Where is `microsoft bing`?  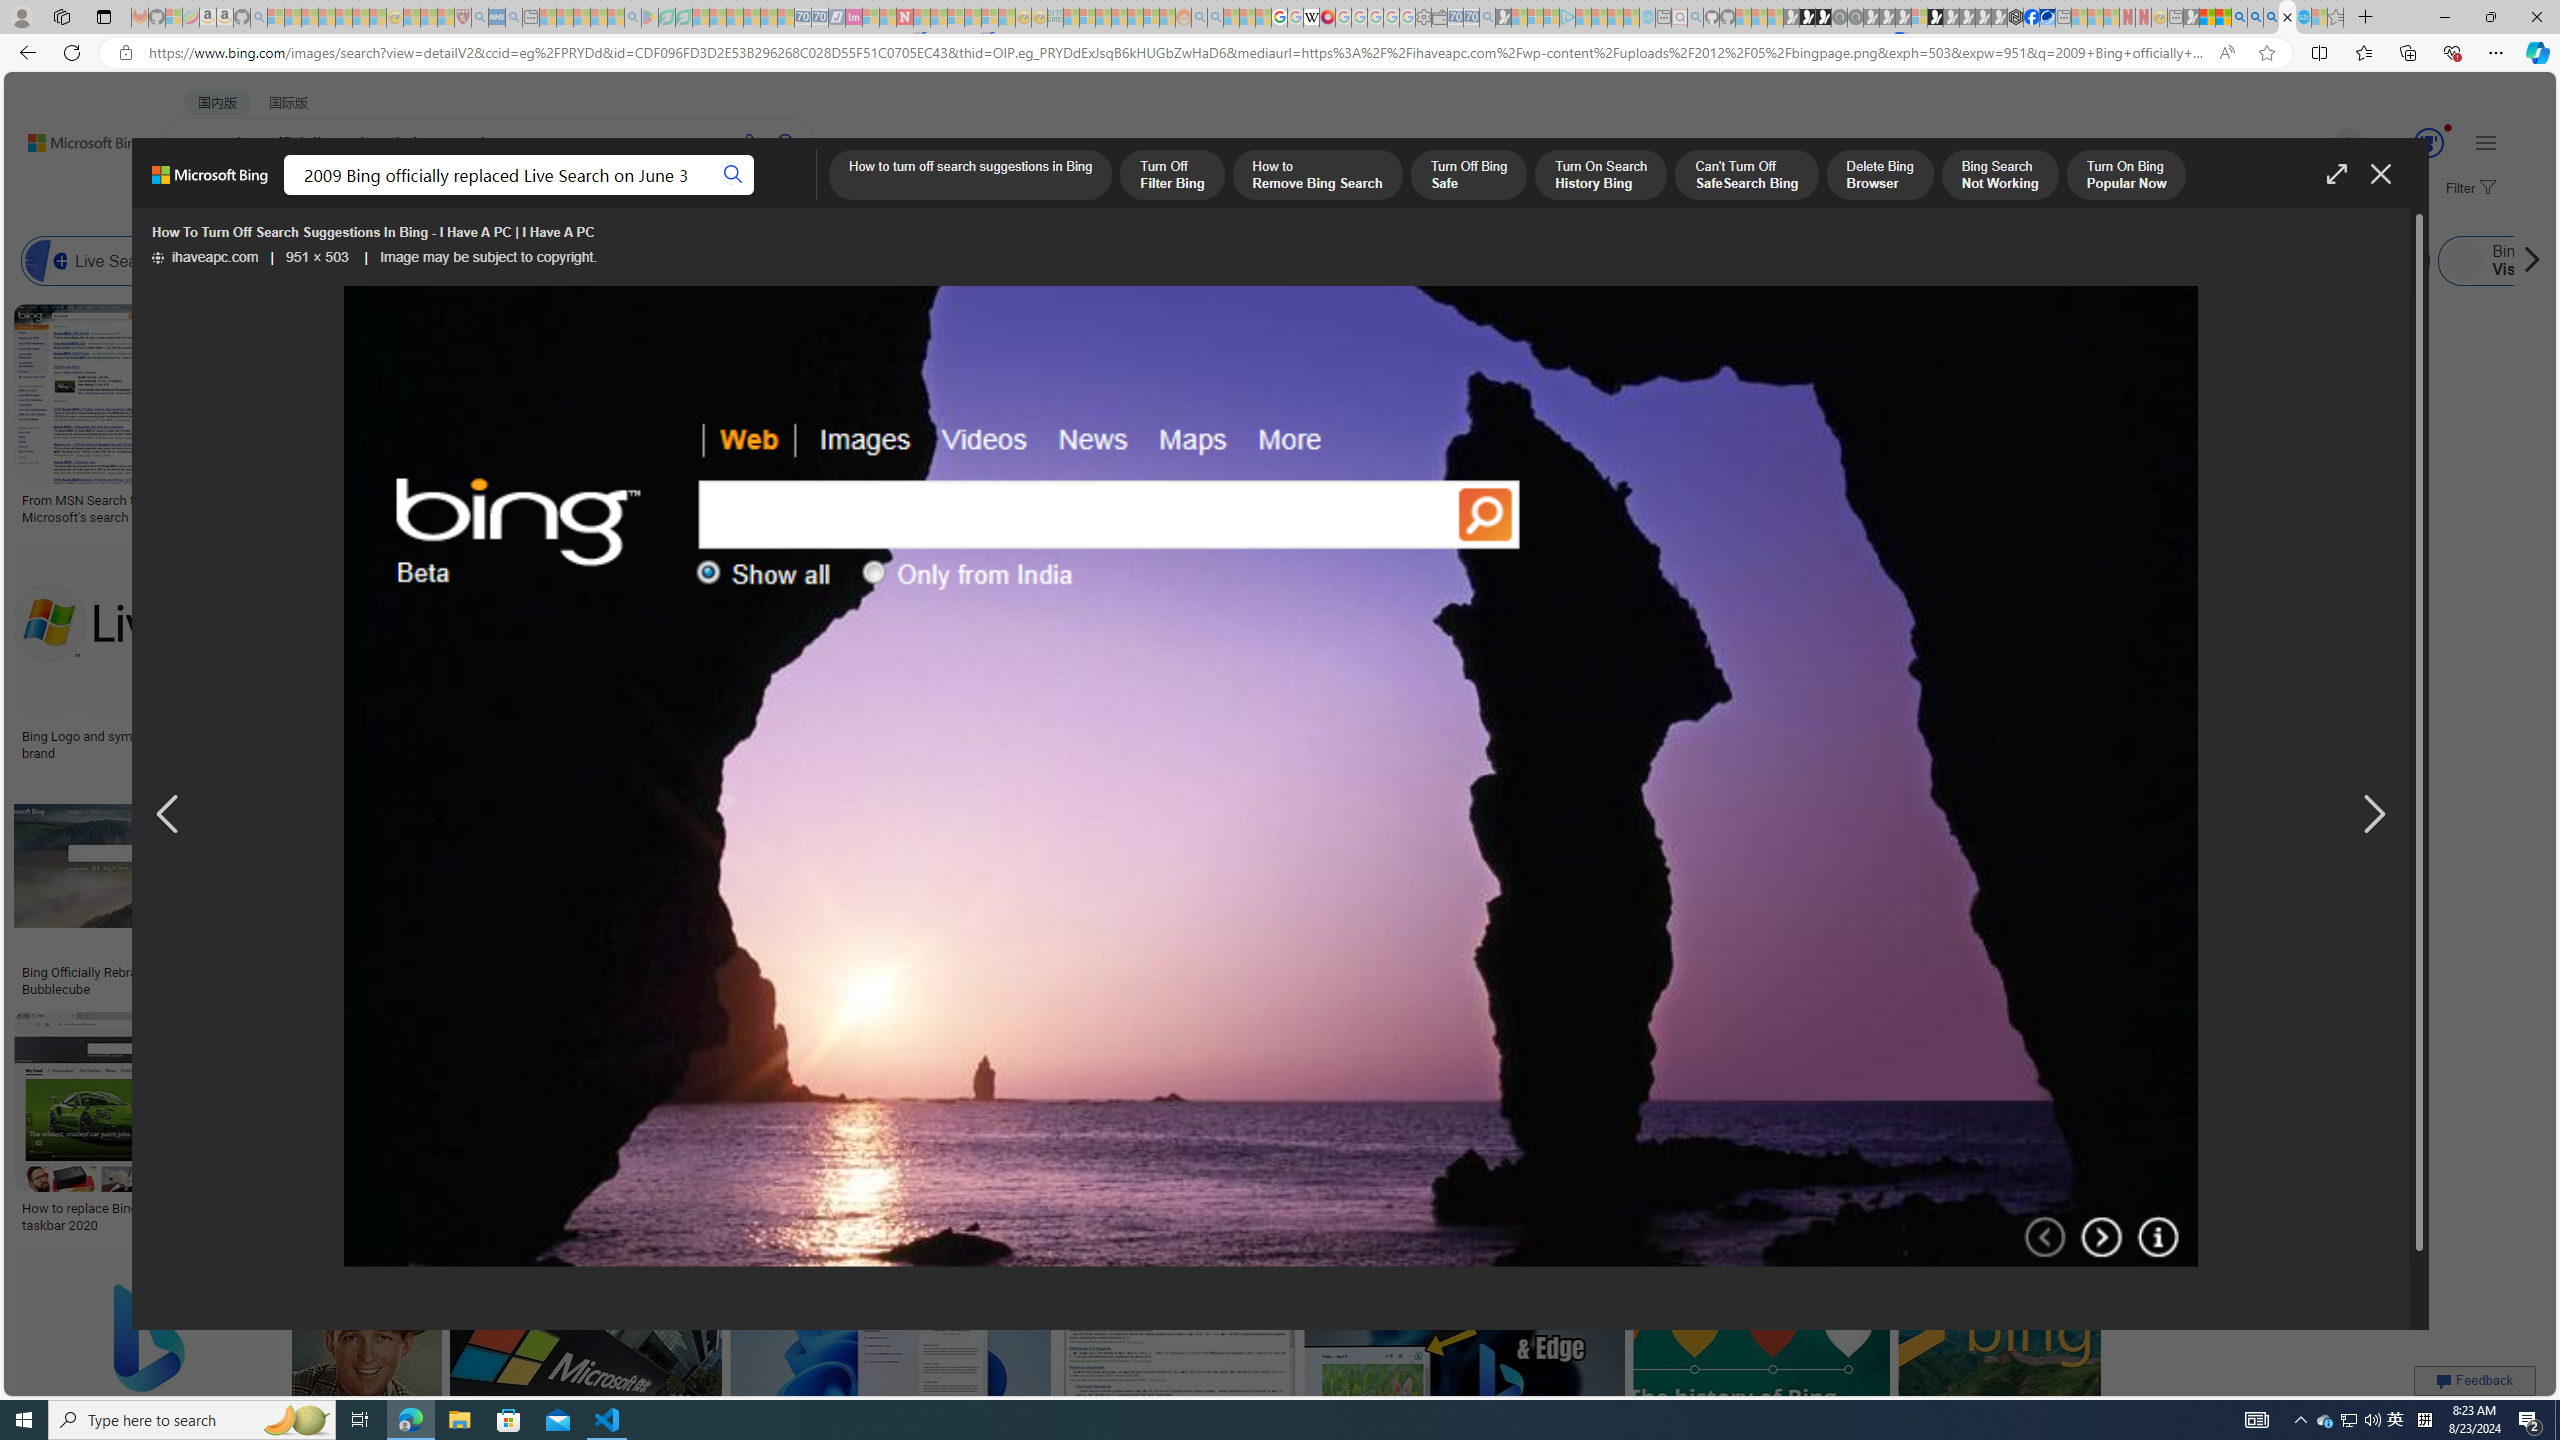 microsoft bing is located at coordinates (1742, 736).